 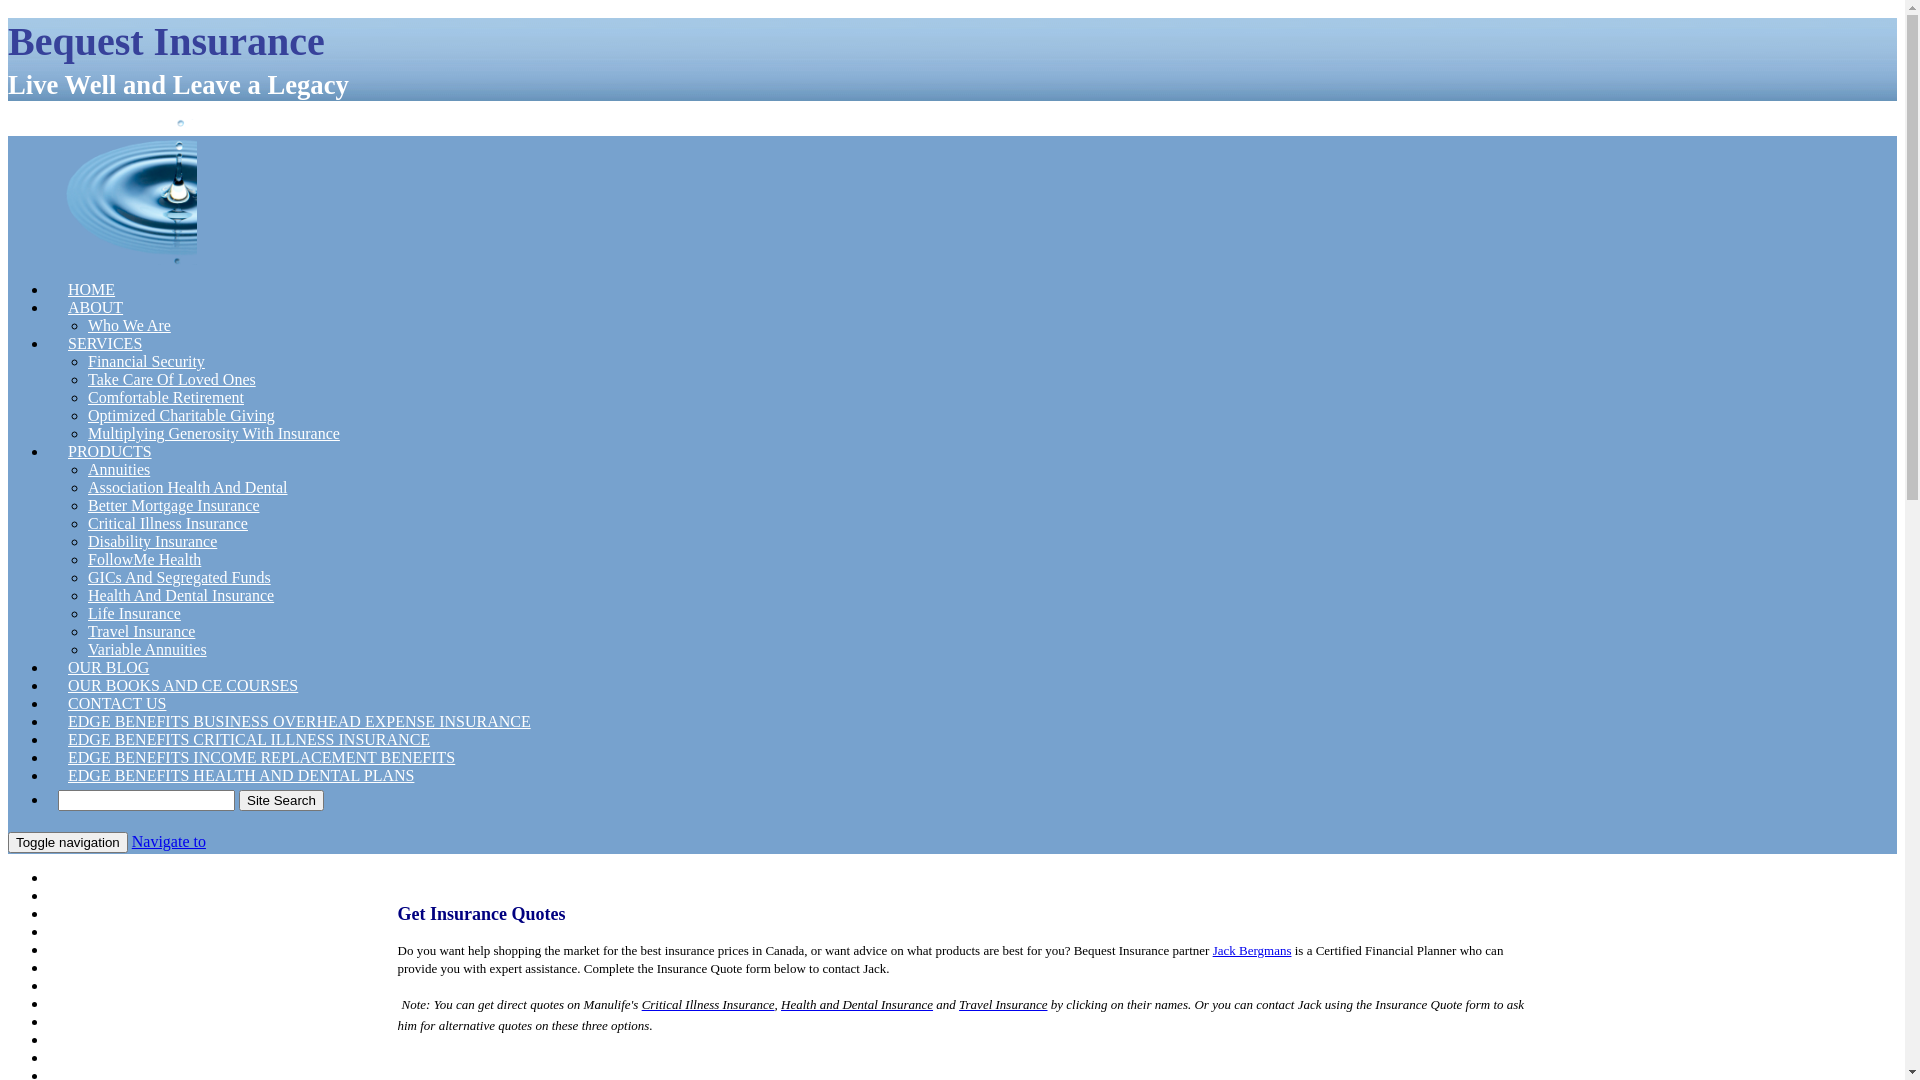 What do you see at coordinates (110, 1040) in the screenshot?
I see `PRODUCTS` at bounding box center [110, 1040].